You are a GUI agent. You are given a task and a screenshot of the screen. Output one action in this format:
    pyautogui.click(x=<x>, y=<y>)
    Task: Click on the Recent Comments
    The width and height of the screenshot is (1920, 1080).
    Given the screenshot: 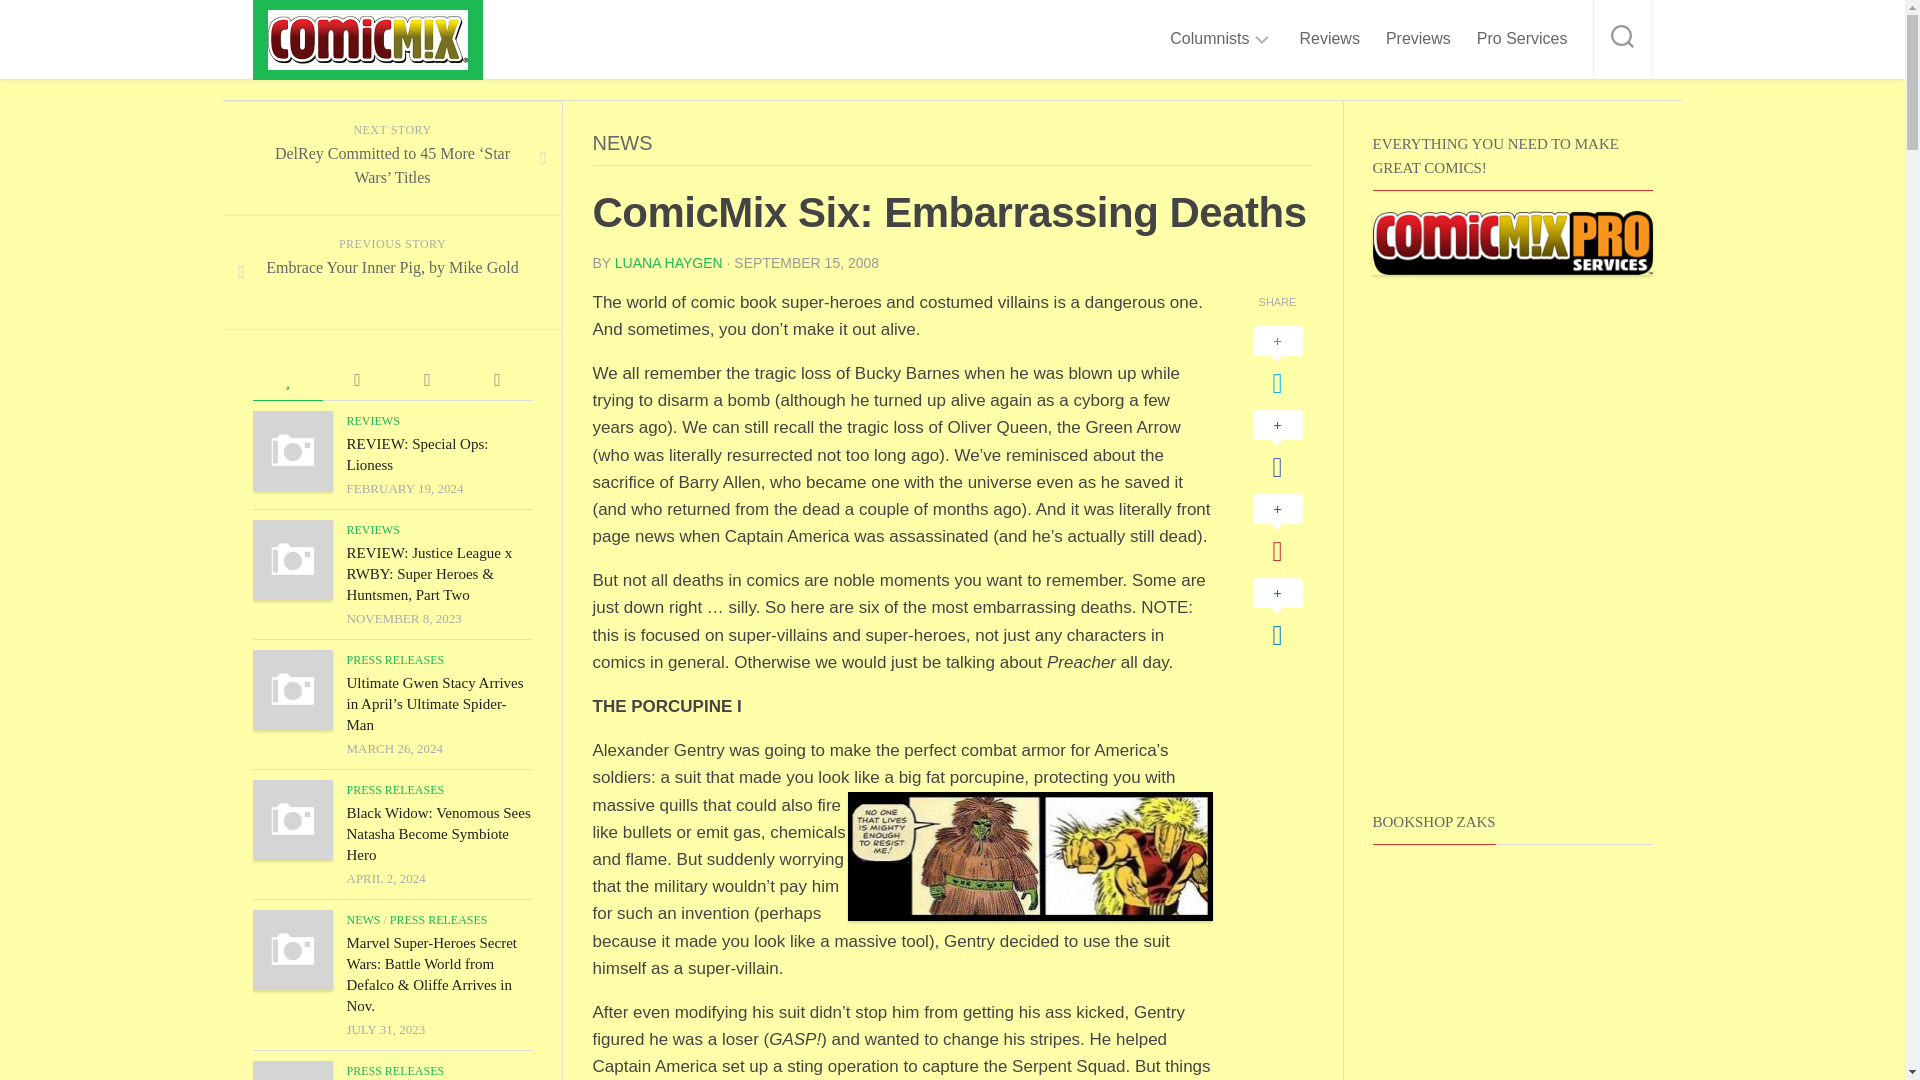 What is the action you would take?
    pyautogui.click(x=356, y=380)
    